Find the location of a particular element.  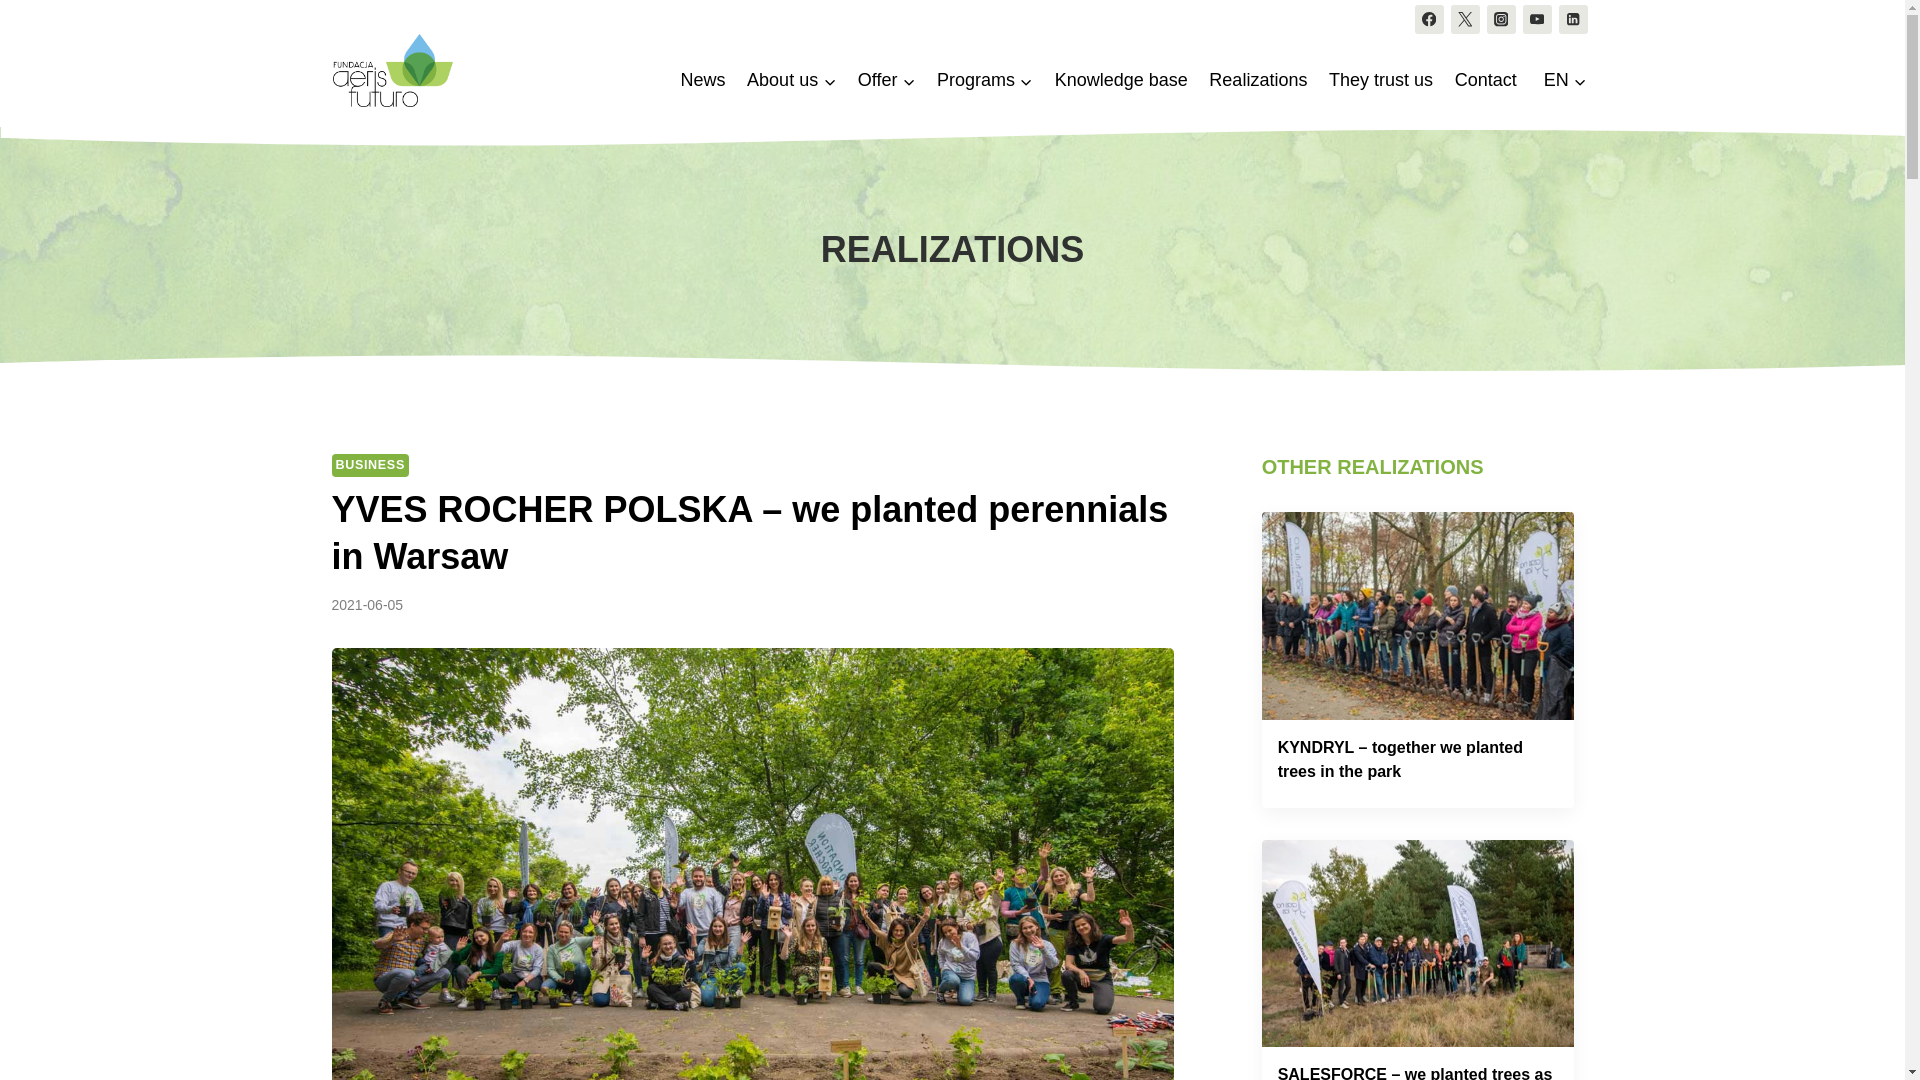

They trust us is located at coordinates (1380, 80).